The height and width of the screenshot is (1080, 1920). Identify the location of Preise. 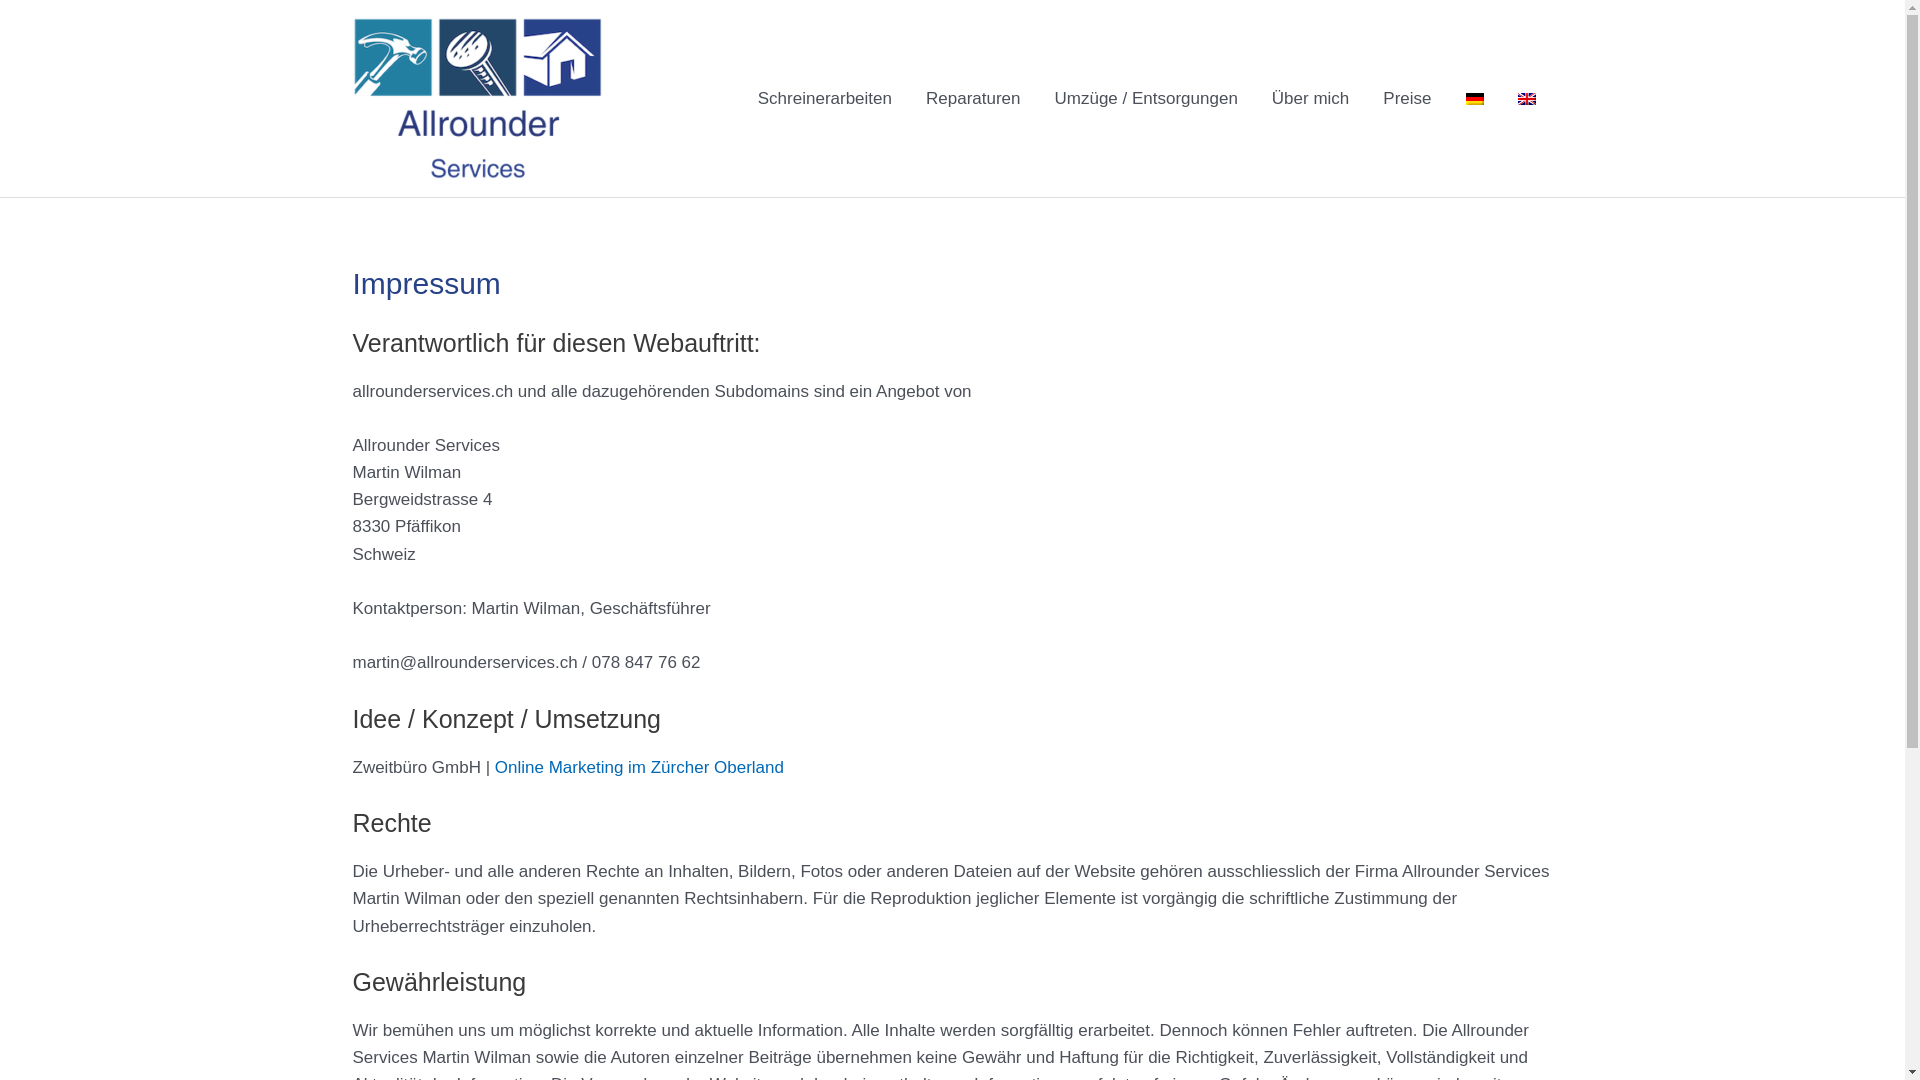
(1407, 98).